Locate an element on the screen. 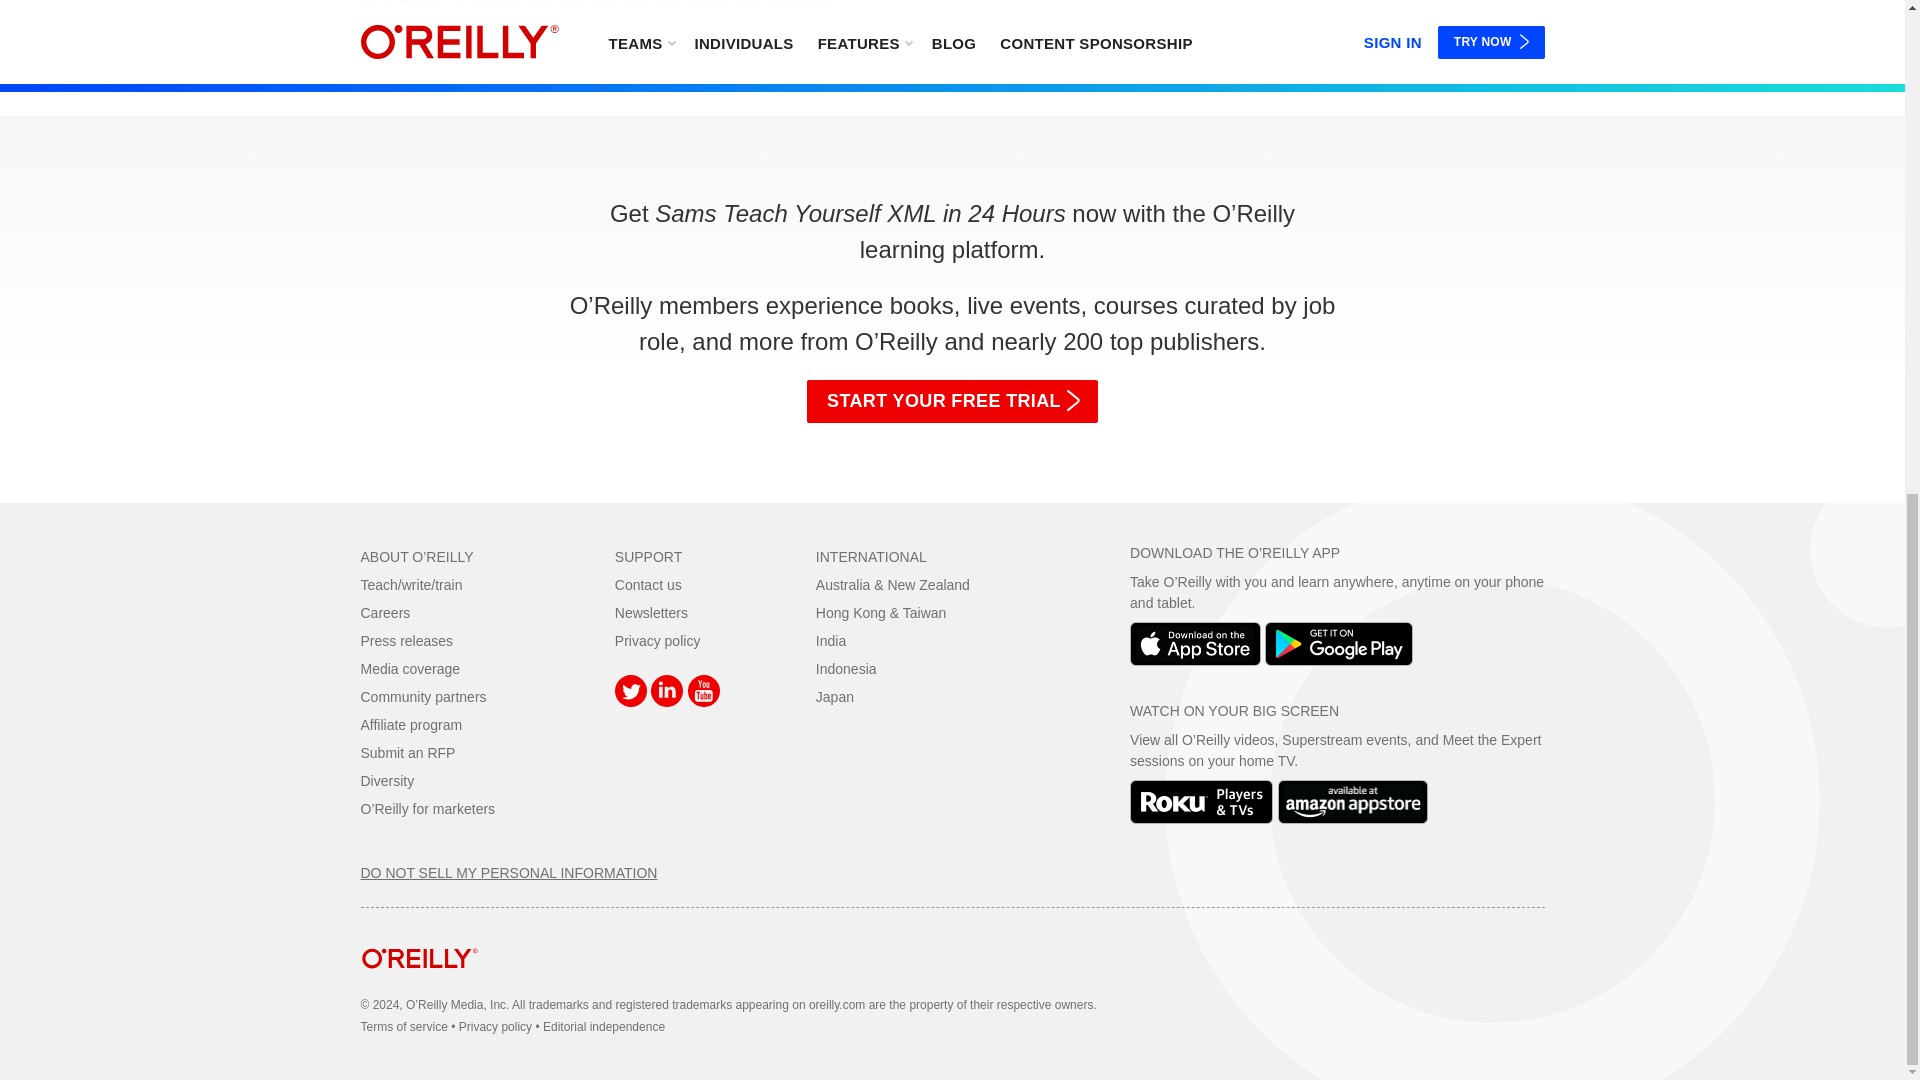 This screenshot has width=1920, height=1080. Contact us is located at coordinates (648, 584).